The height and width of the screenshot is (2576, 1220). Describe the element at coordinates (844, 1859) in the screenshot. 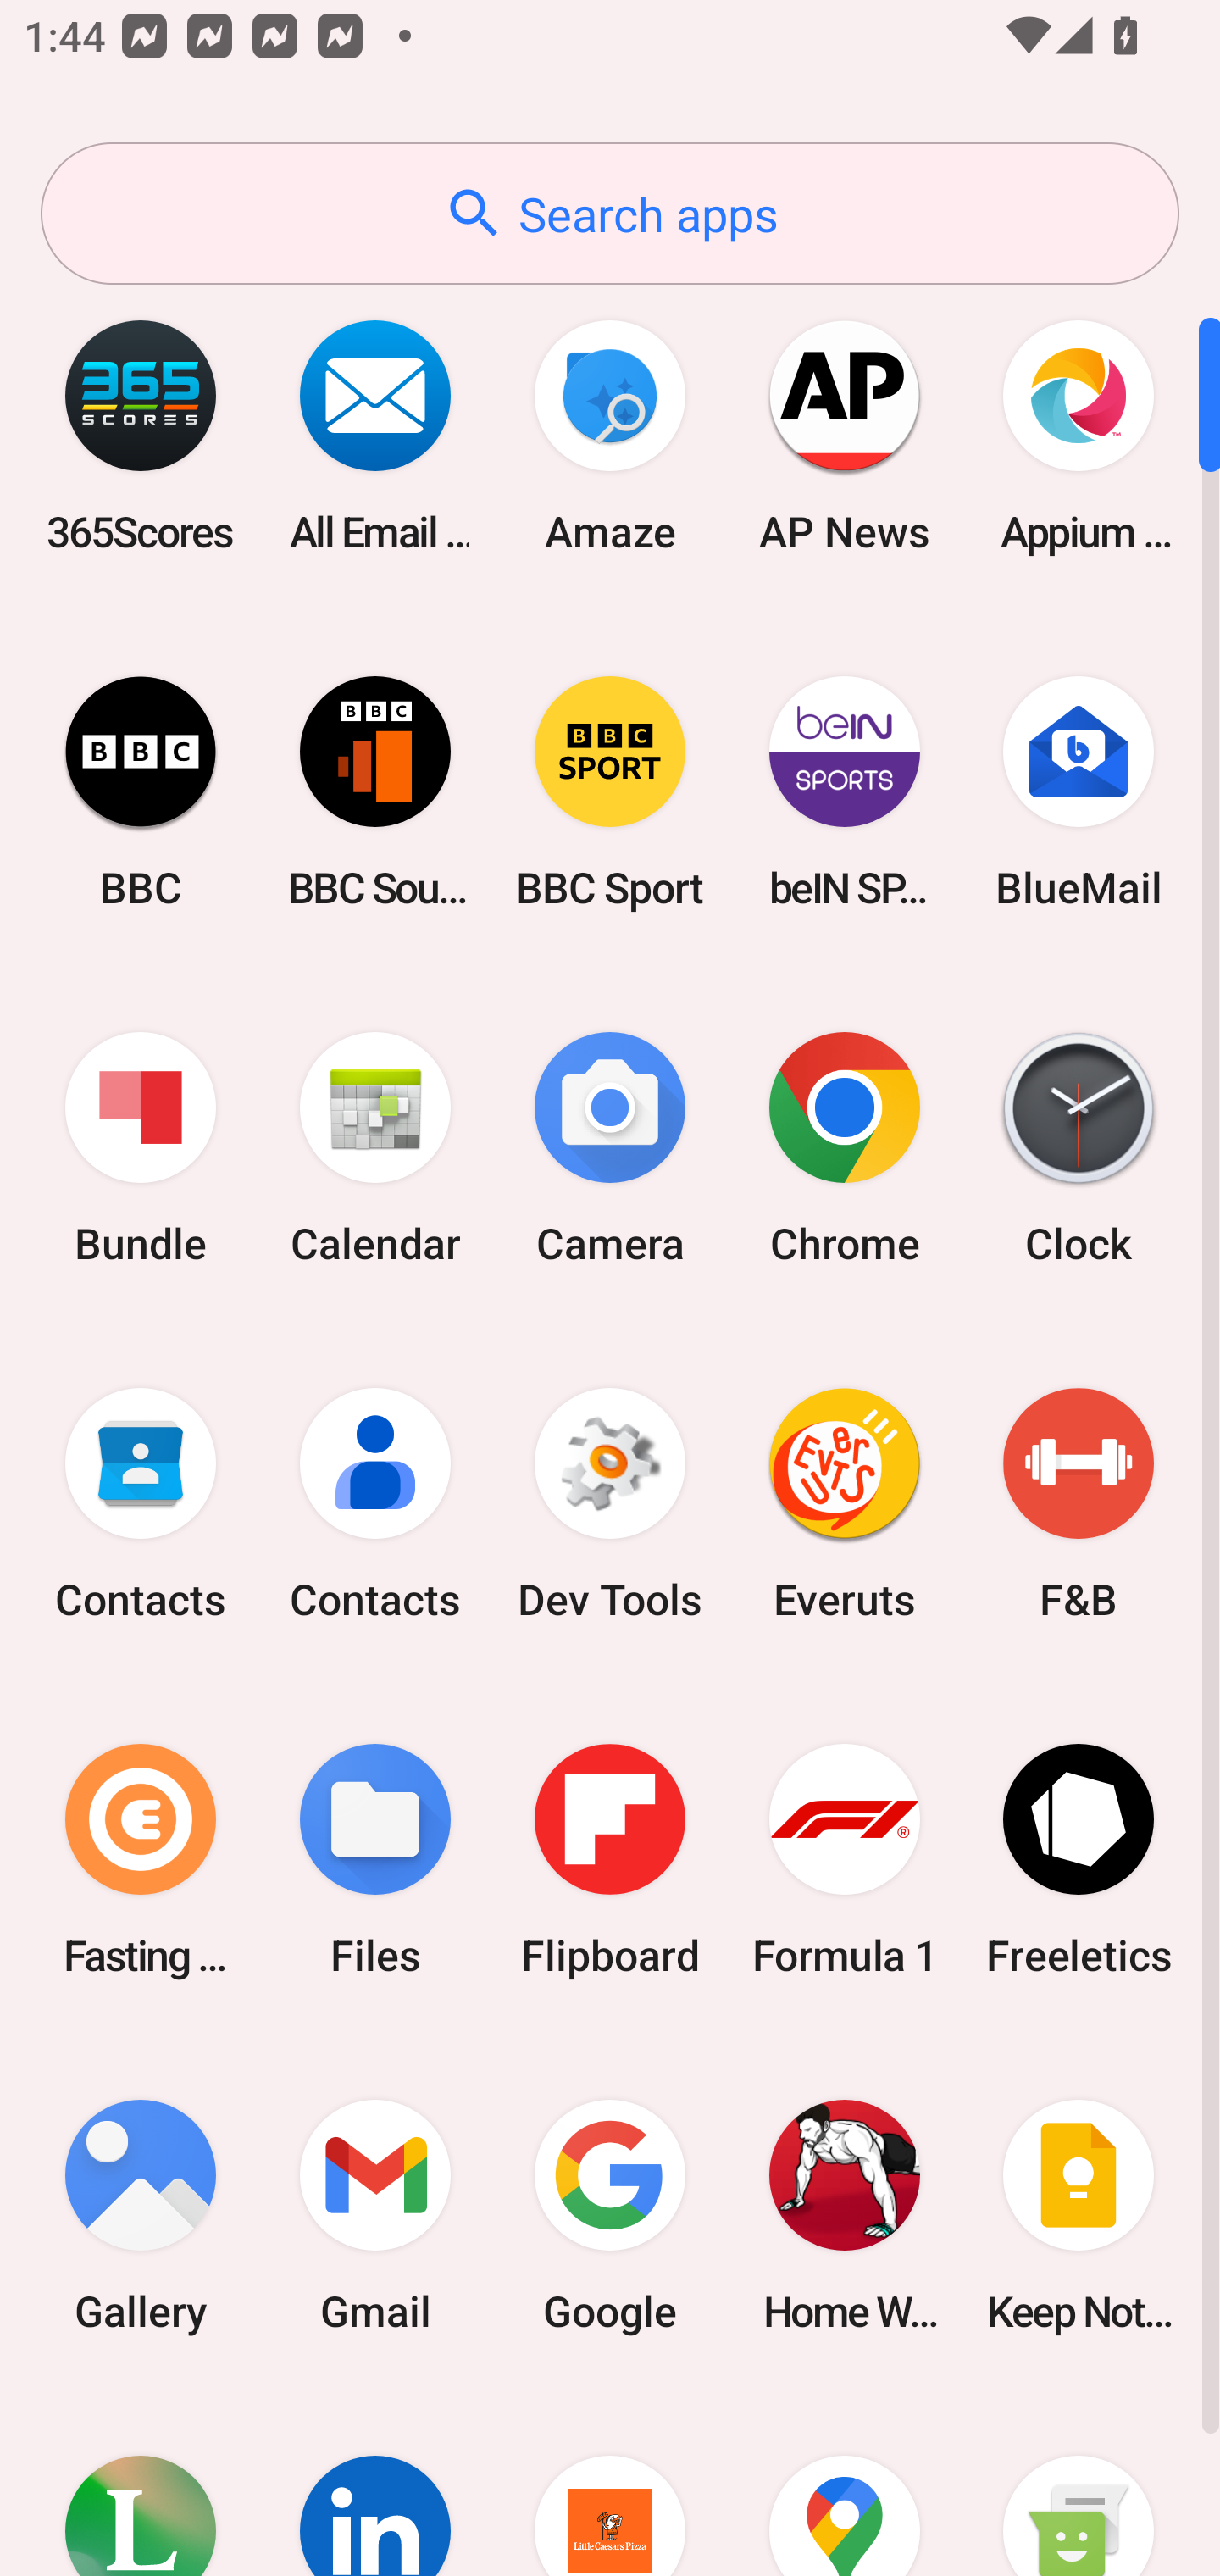

I see `Formula 1` at that location.